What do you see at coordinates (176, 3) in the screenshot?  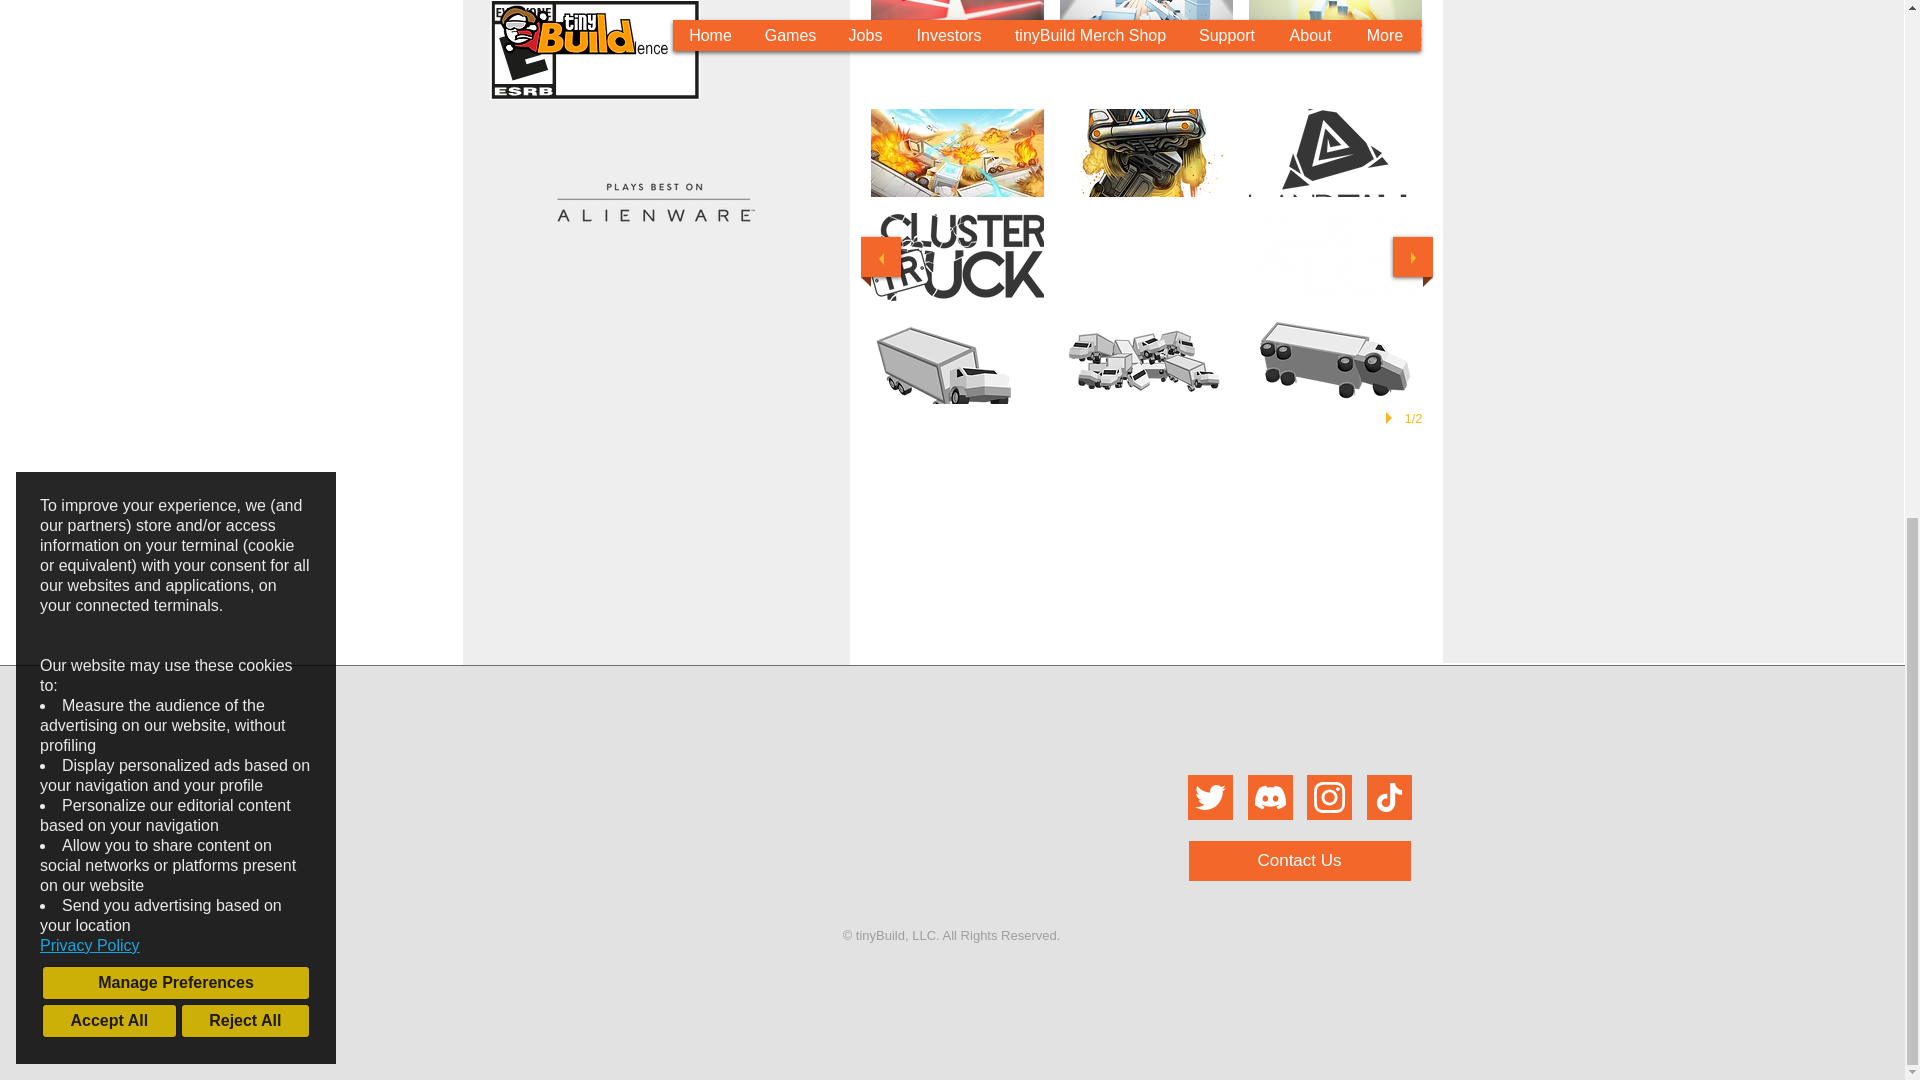 I see `Manage Preferences` at bounding box center [176, 3].